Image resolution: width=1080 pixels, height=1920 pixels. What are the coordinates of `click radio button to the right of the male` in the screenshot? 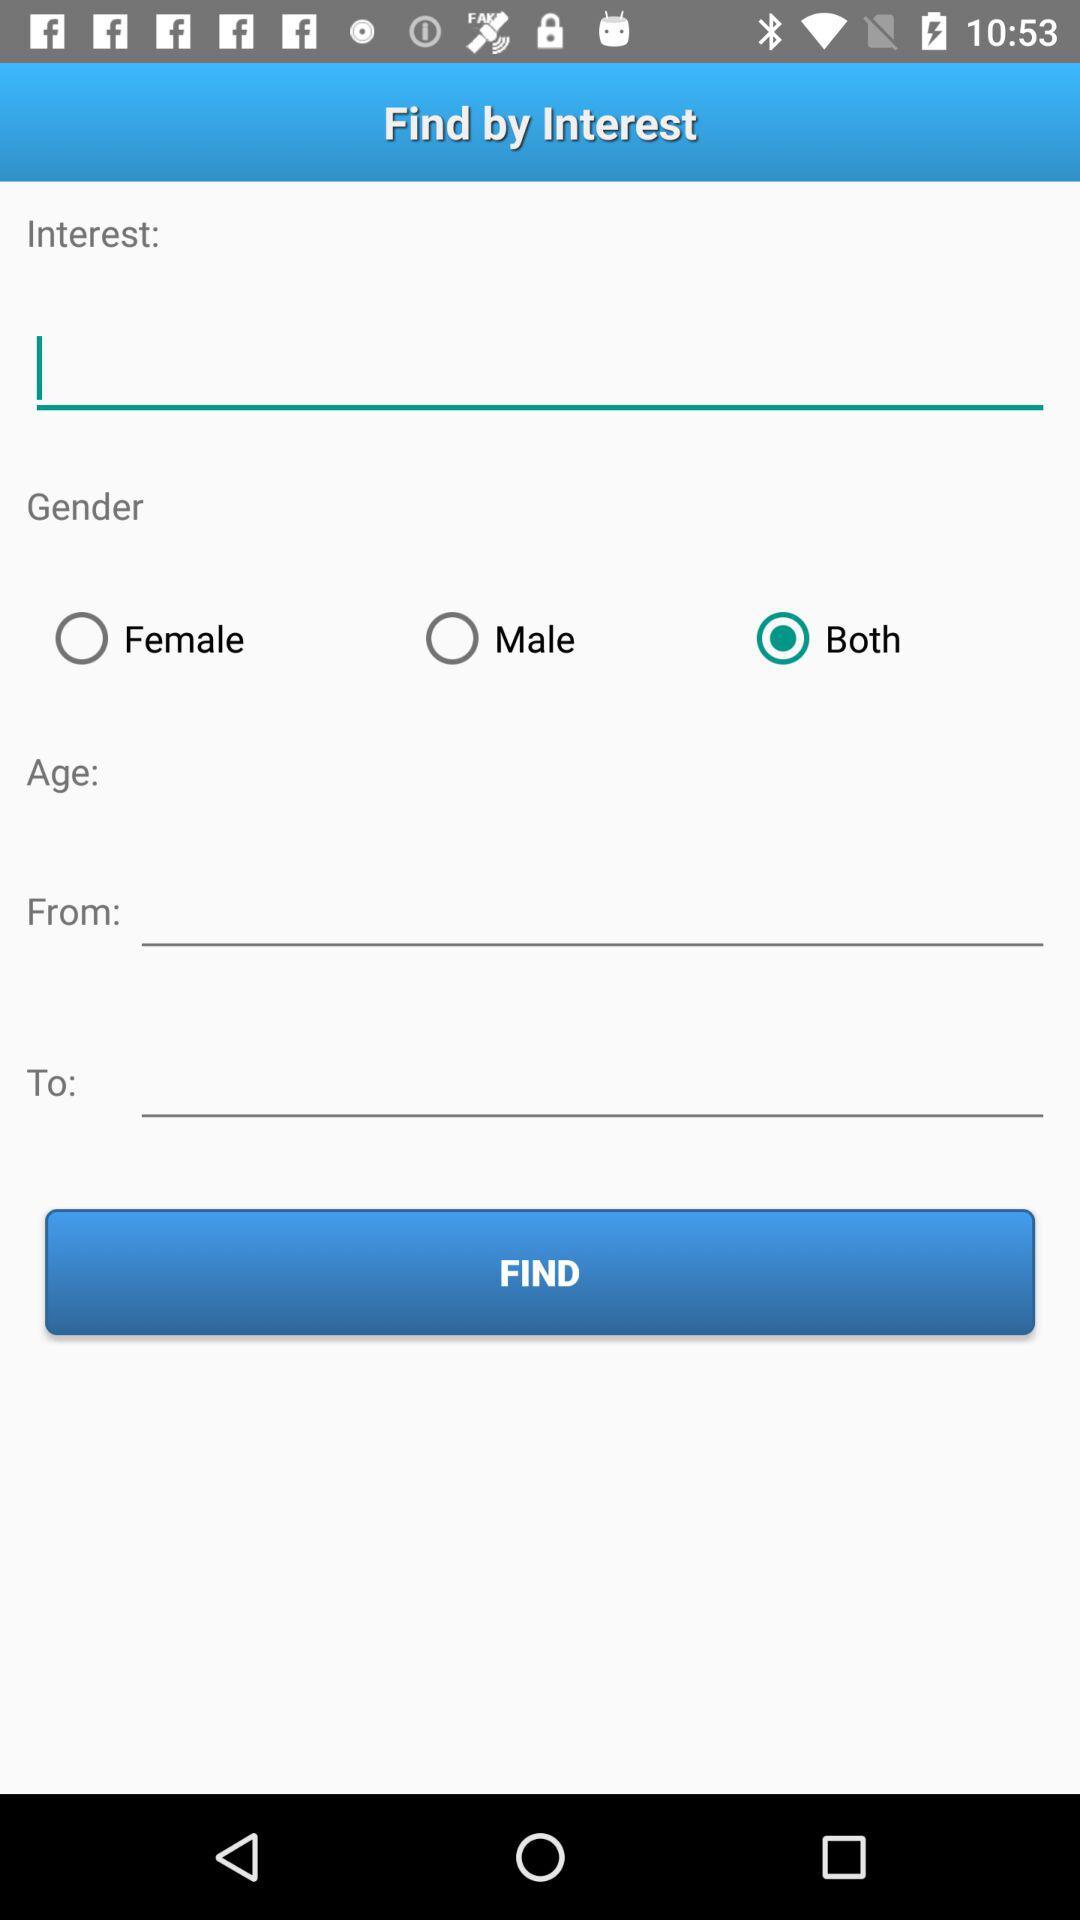 It's located at (890, 638).